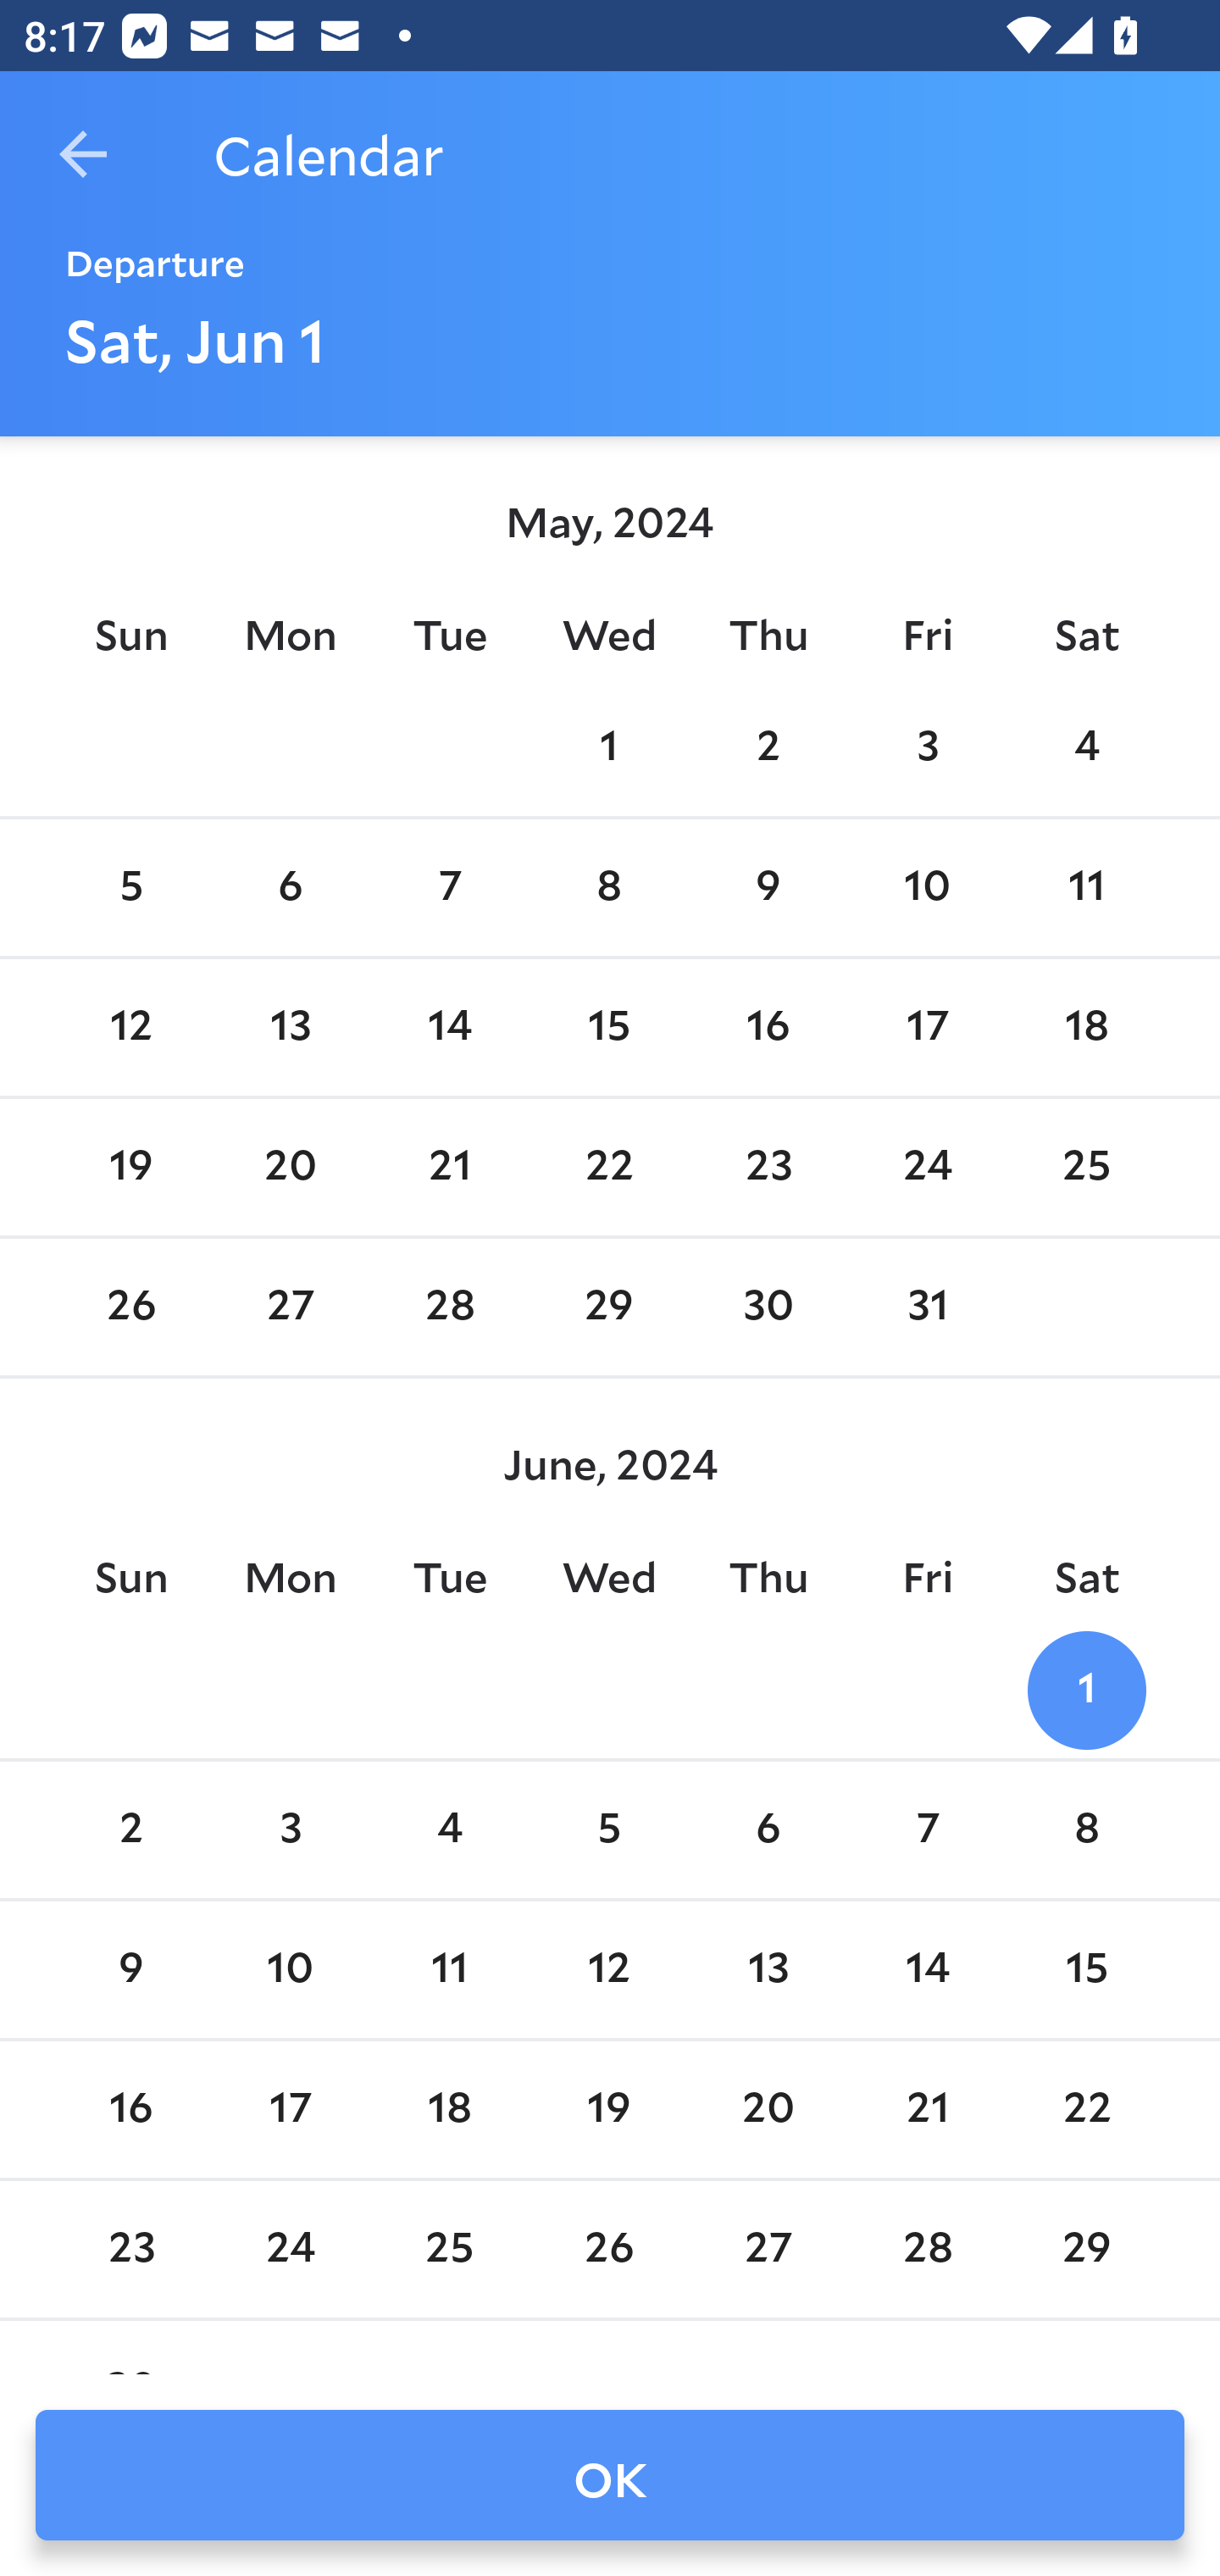 Image resolution: width=1220 pixels, height=2576 pixels. What do you see at coordinates (291, 1308) in the screenshot?
I see `27` at bounding box center [291, 1308].